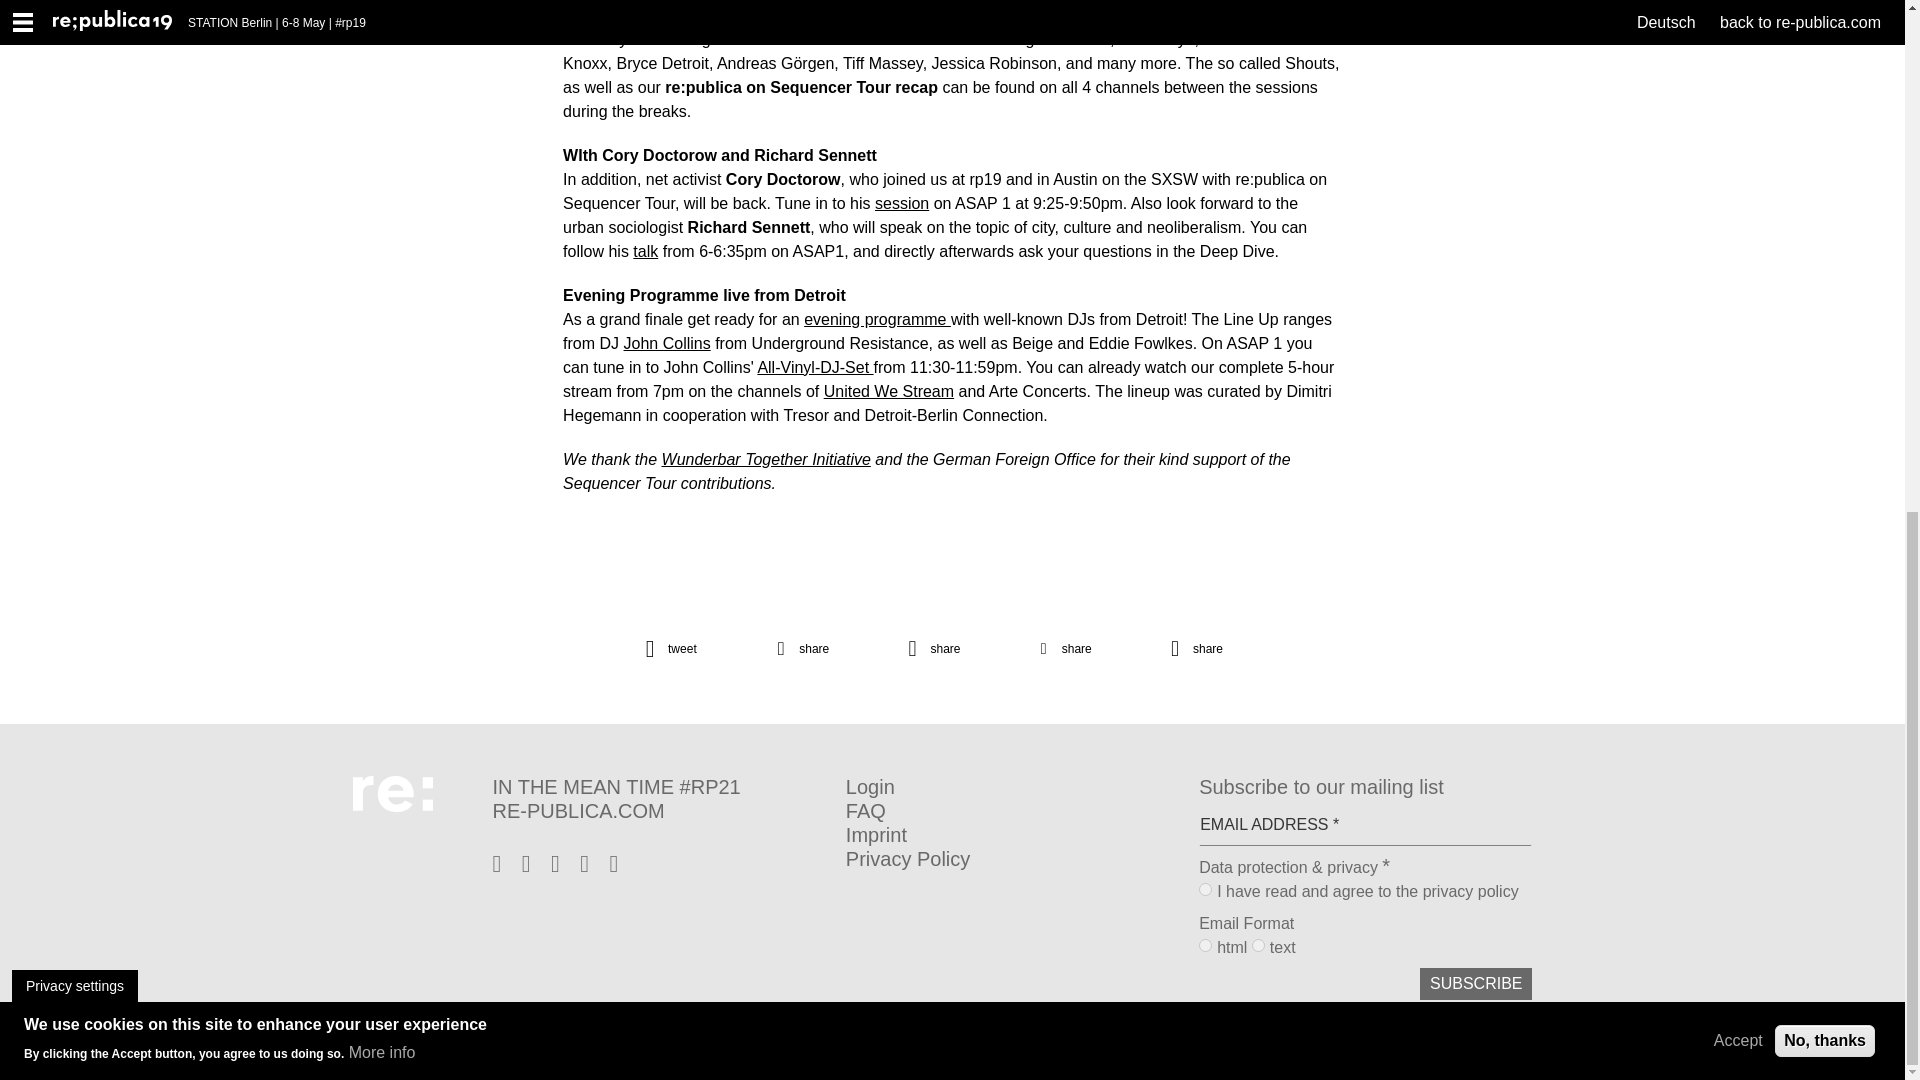 The width and height of the screenshot is (1920, 1080). Describe the element at coordinates (1258, 944) in the screenshot. I see `text` at that location.